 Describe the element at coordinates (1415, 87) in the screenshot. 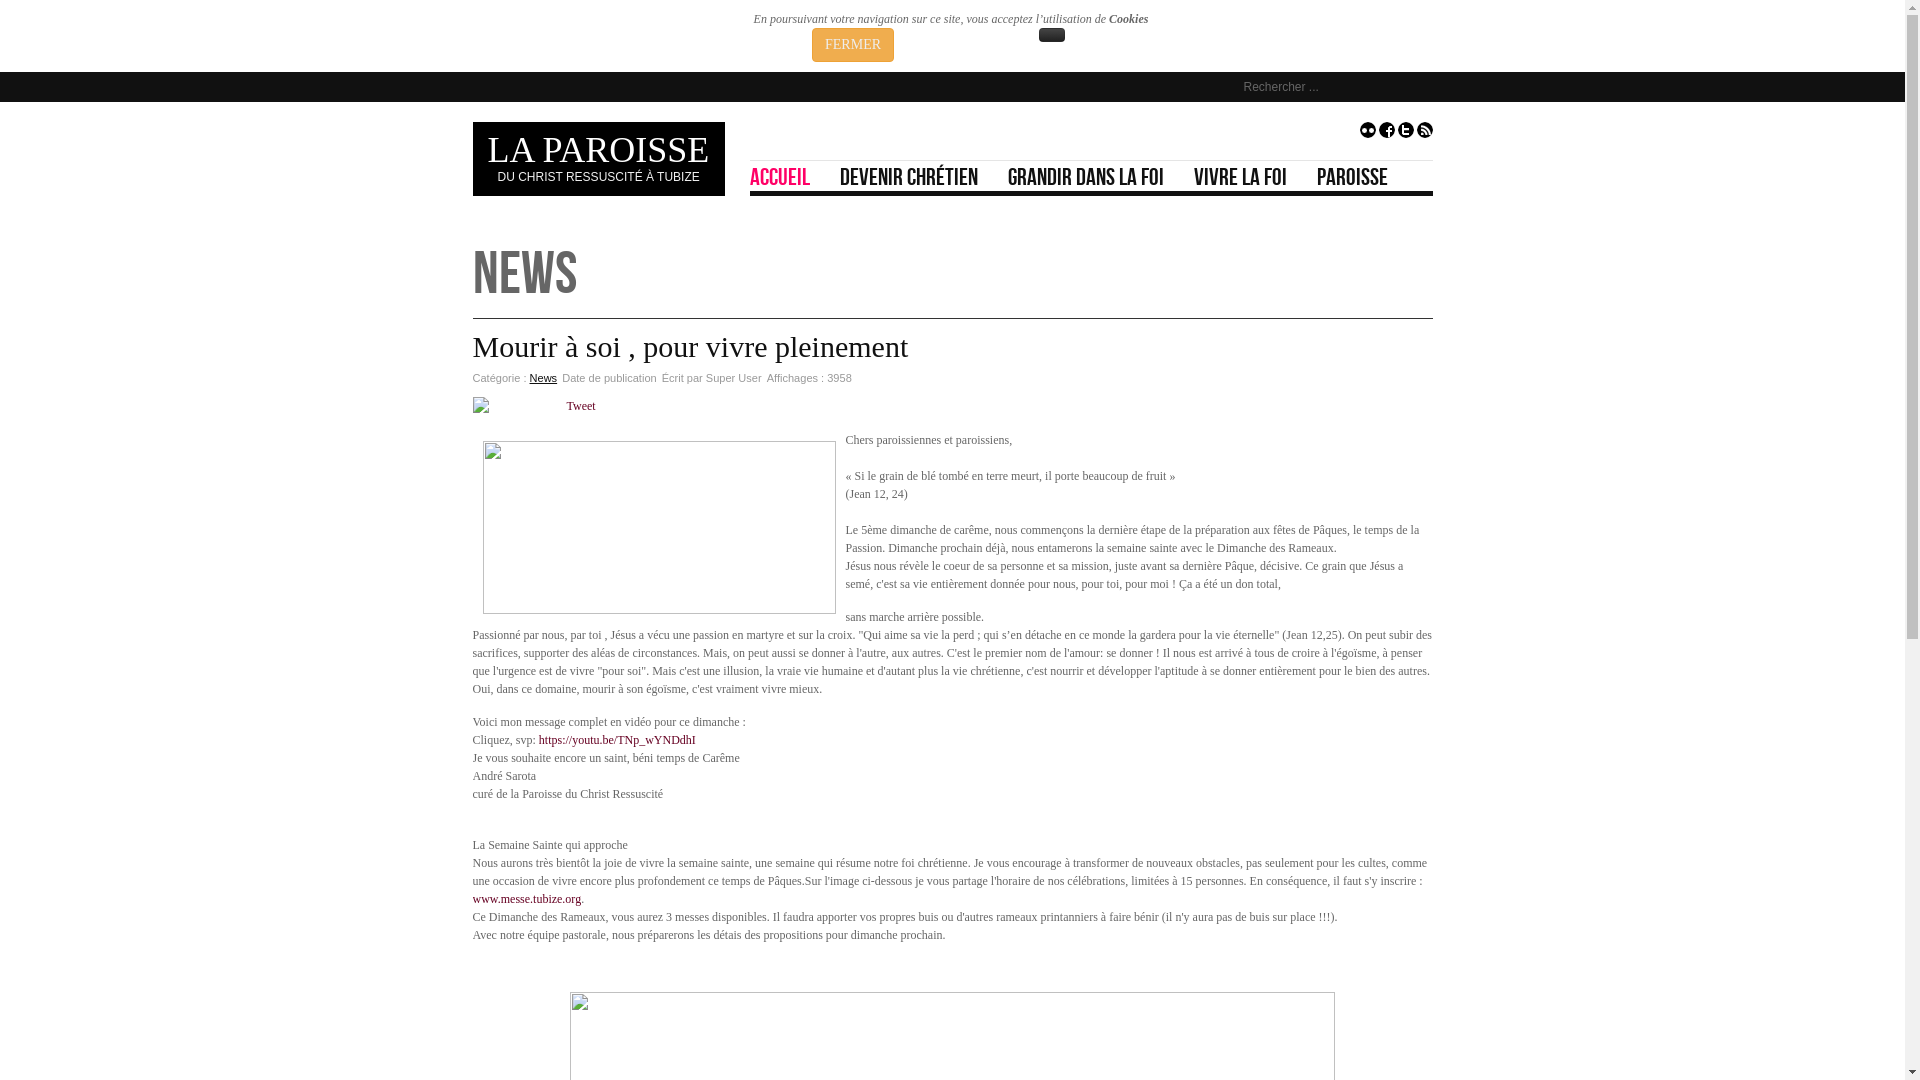

I see `Valider` at that location.